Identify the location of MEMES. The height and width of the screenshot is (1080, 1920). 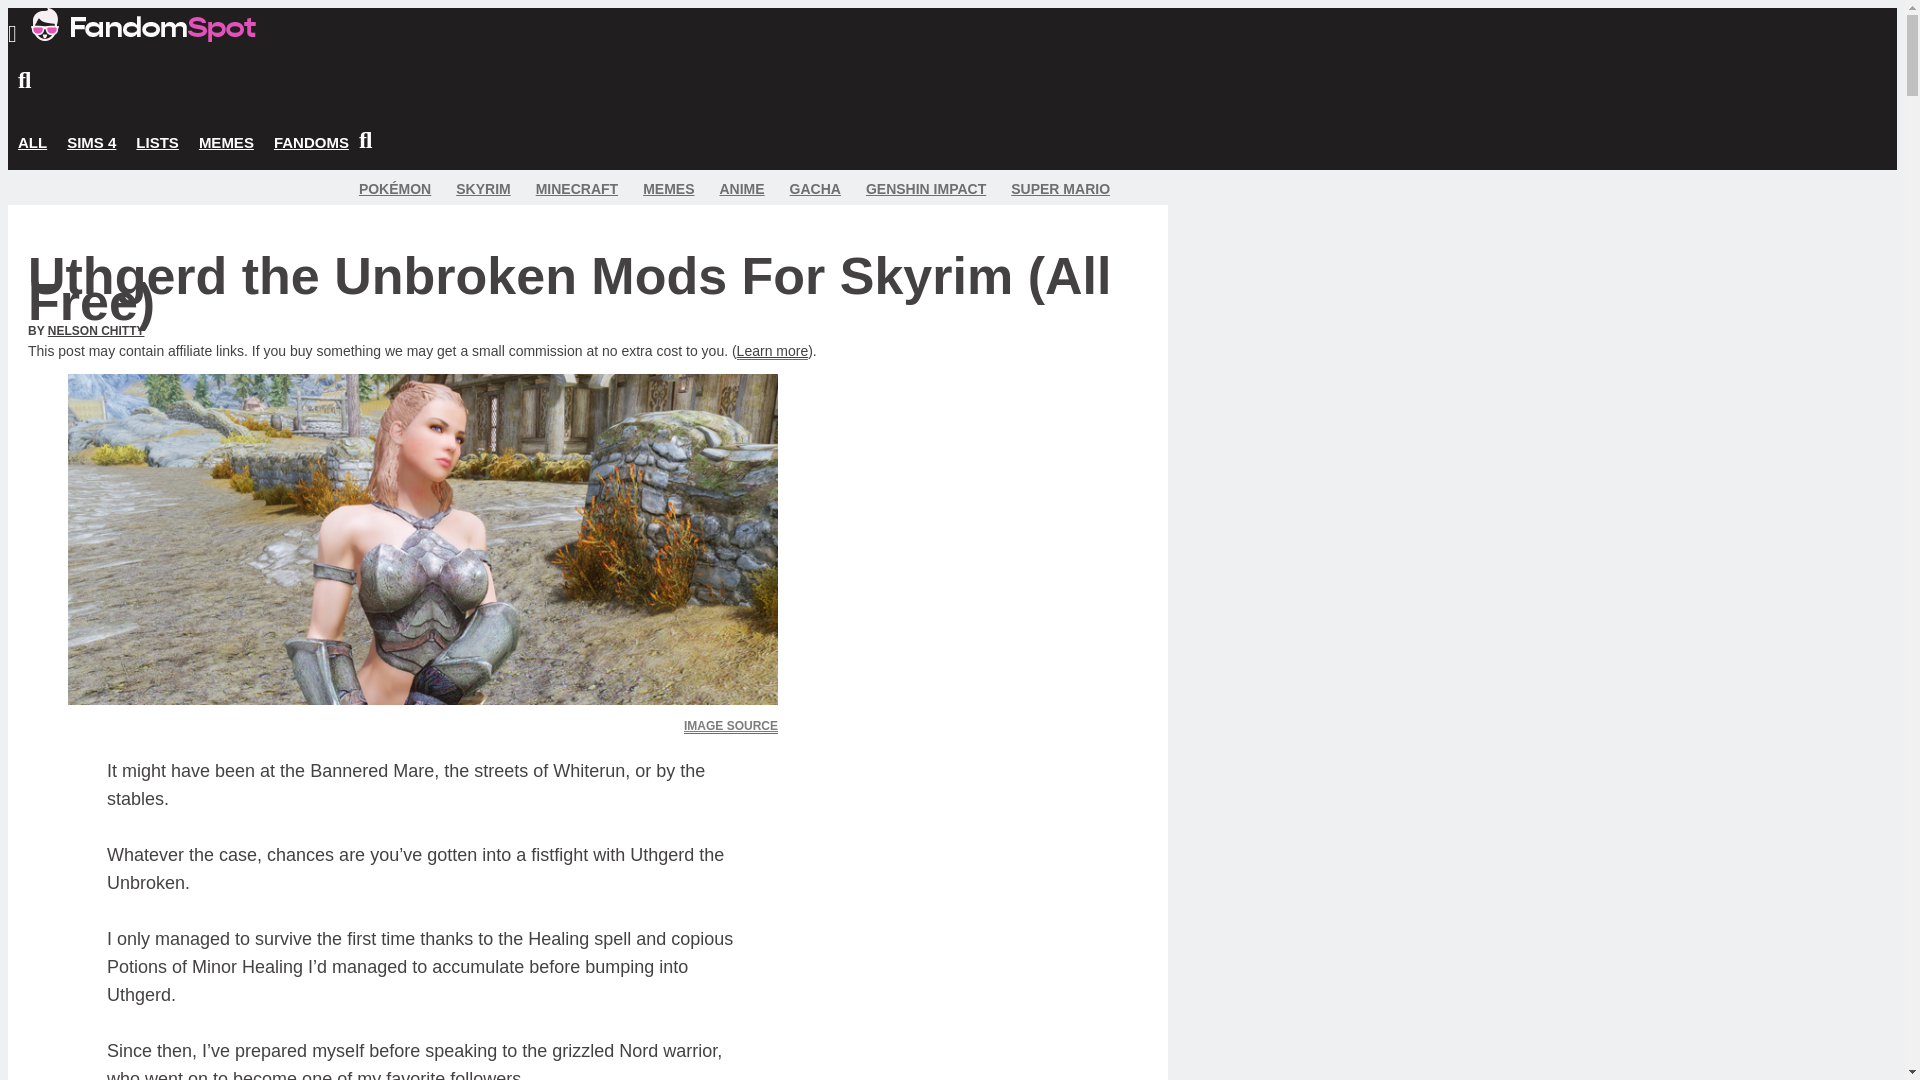
(668, 188).